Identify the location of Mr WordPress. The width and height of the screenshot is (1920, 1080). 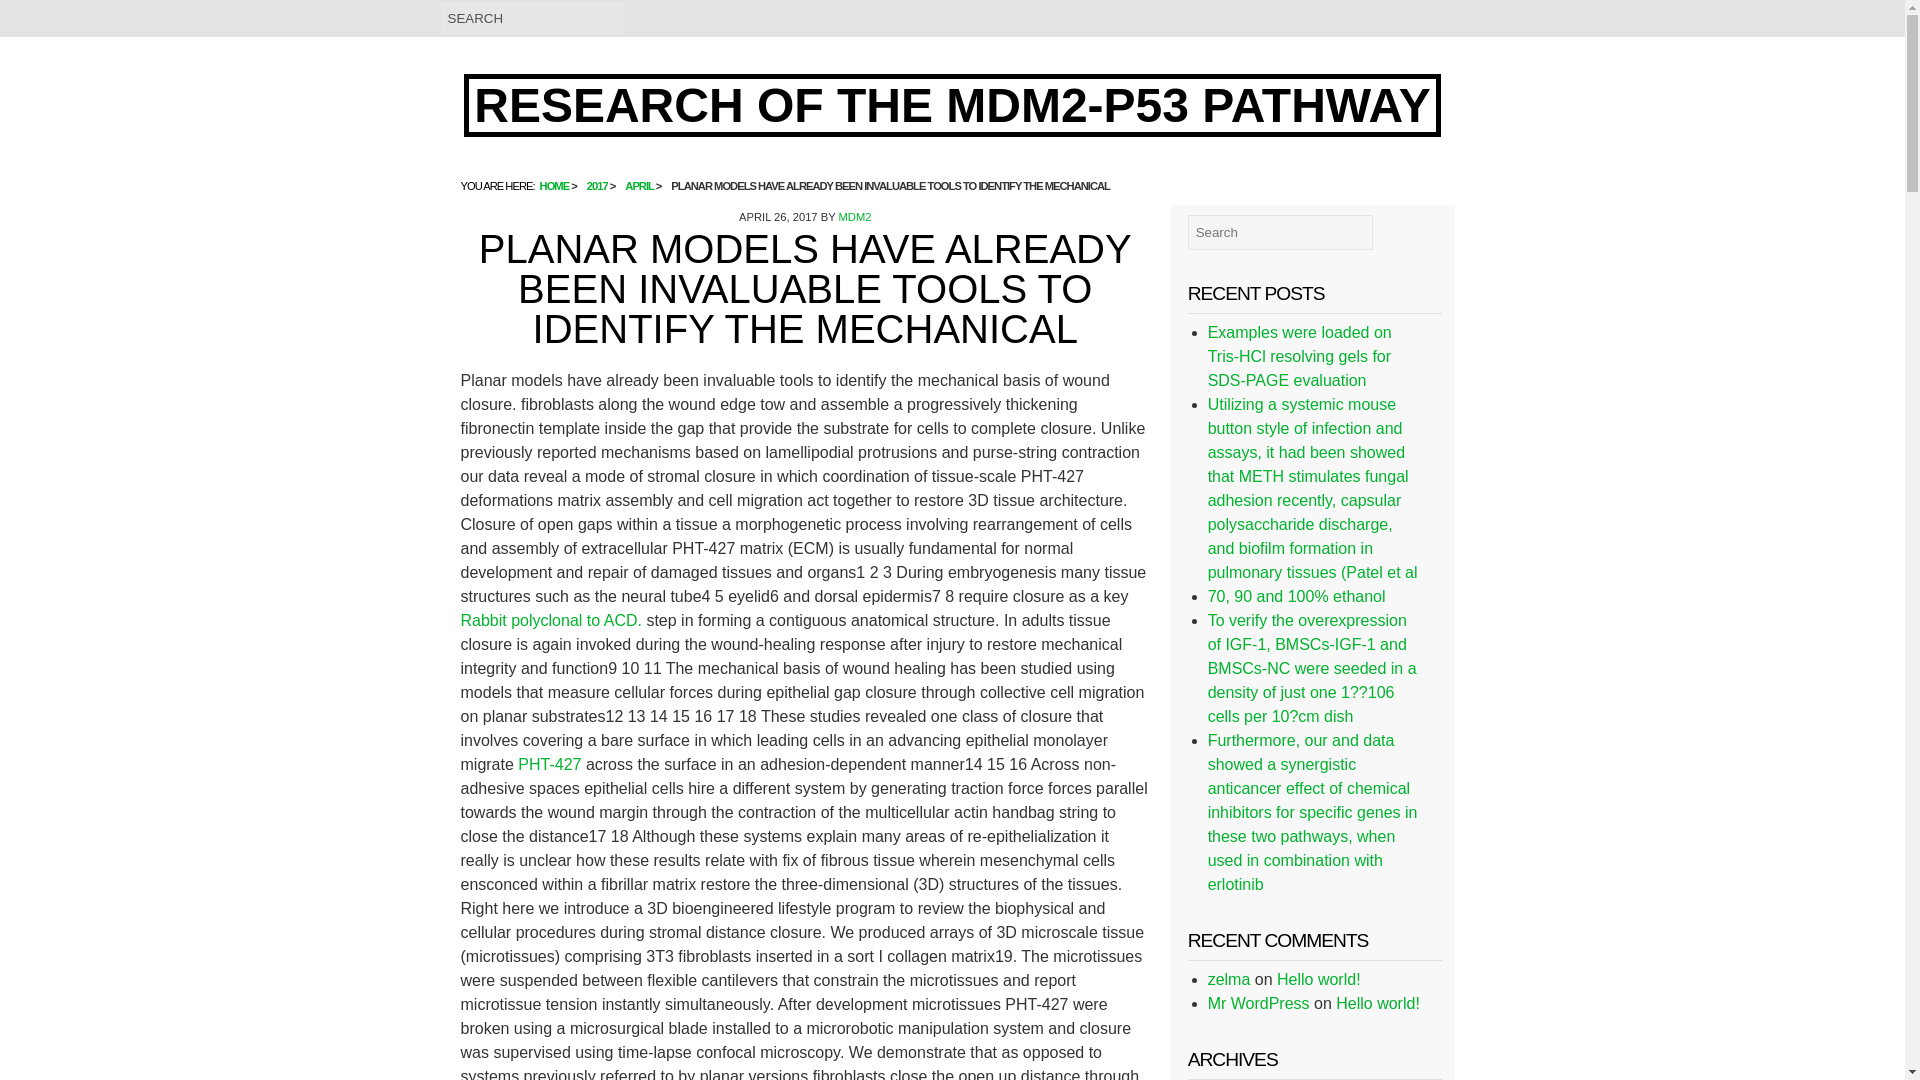
(1258, 1002).